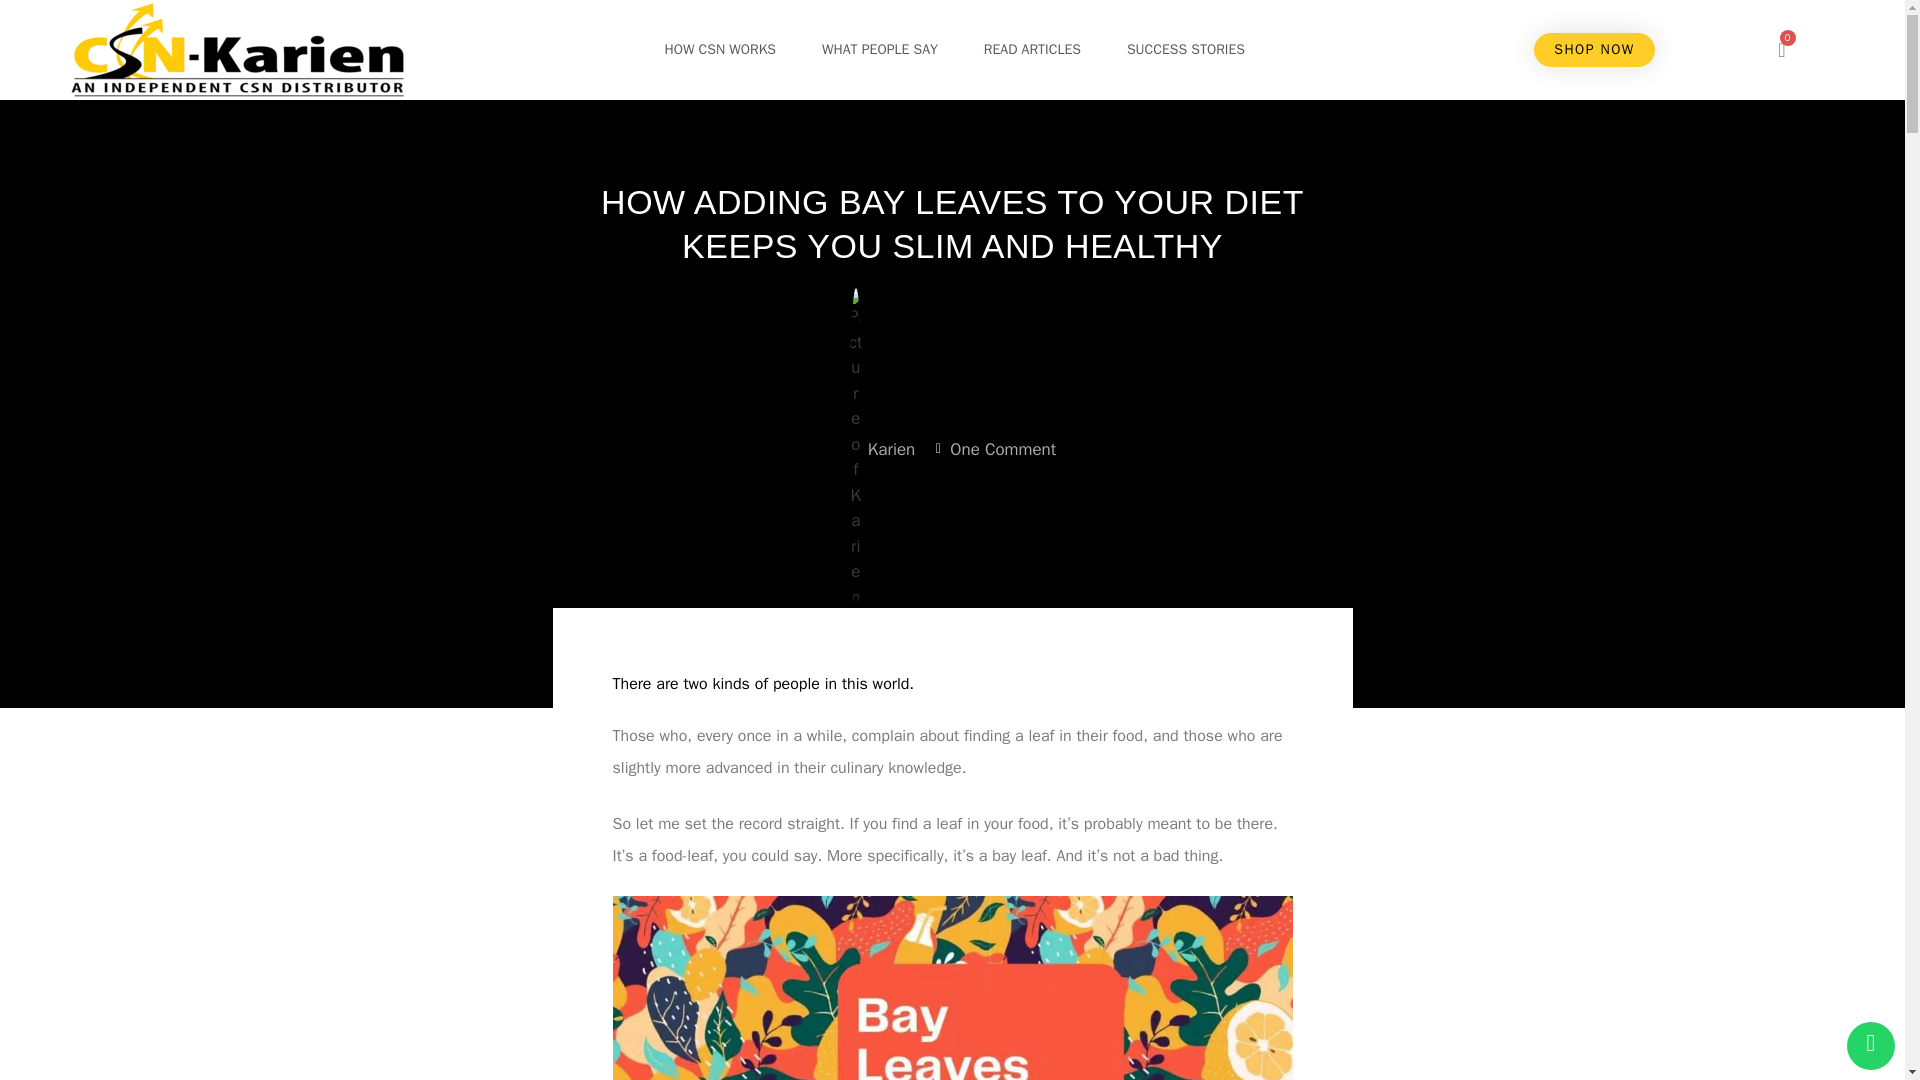  What do you see at coordinates (958, 640) in the screenshot?
I see `Weight Loss Tips` at bounding box center [958, 640].